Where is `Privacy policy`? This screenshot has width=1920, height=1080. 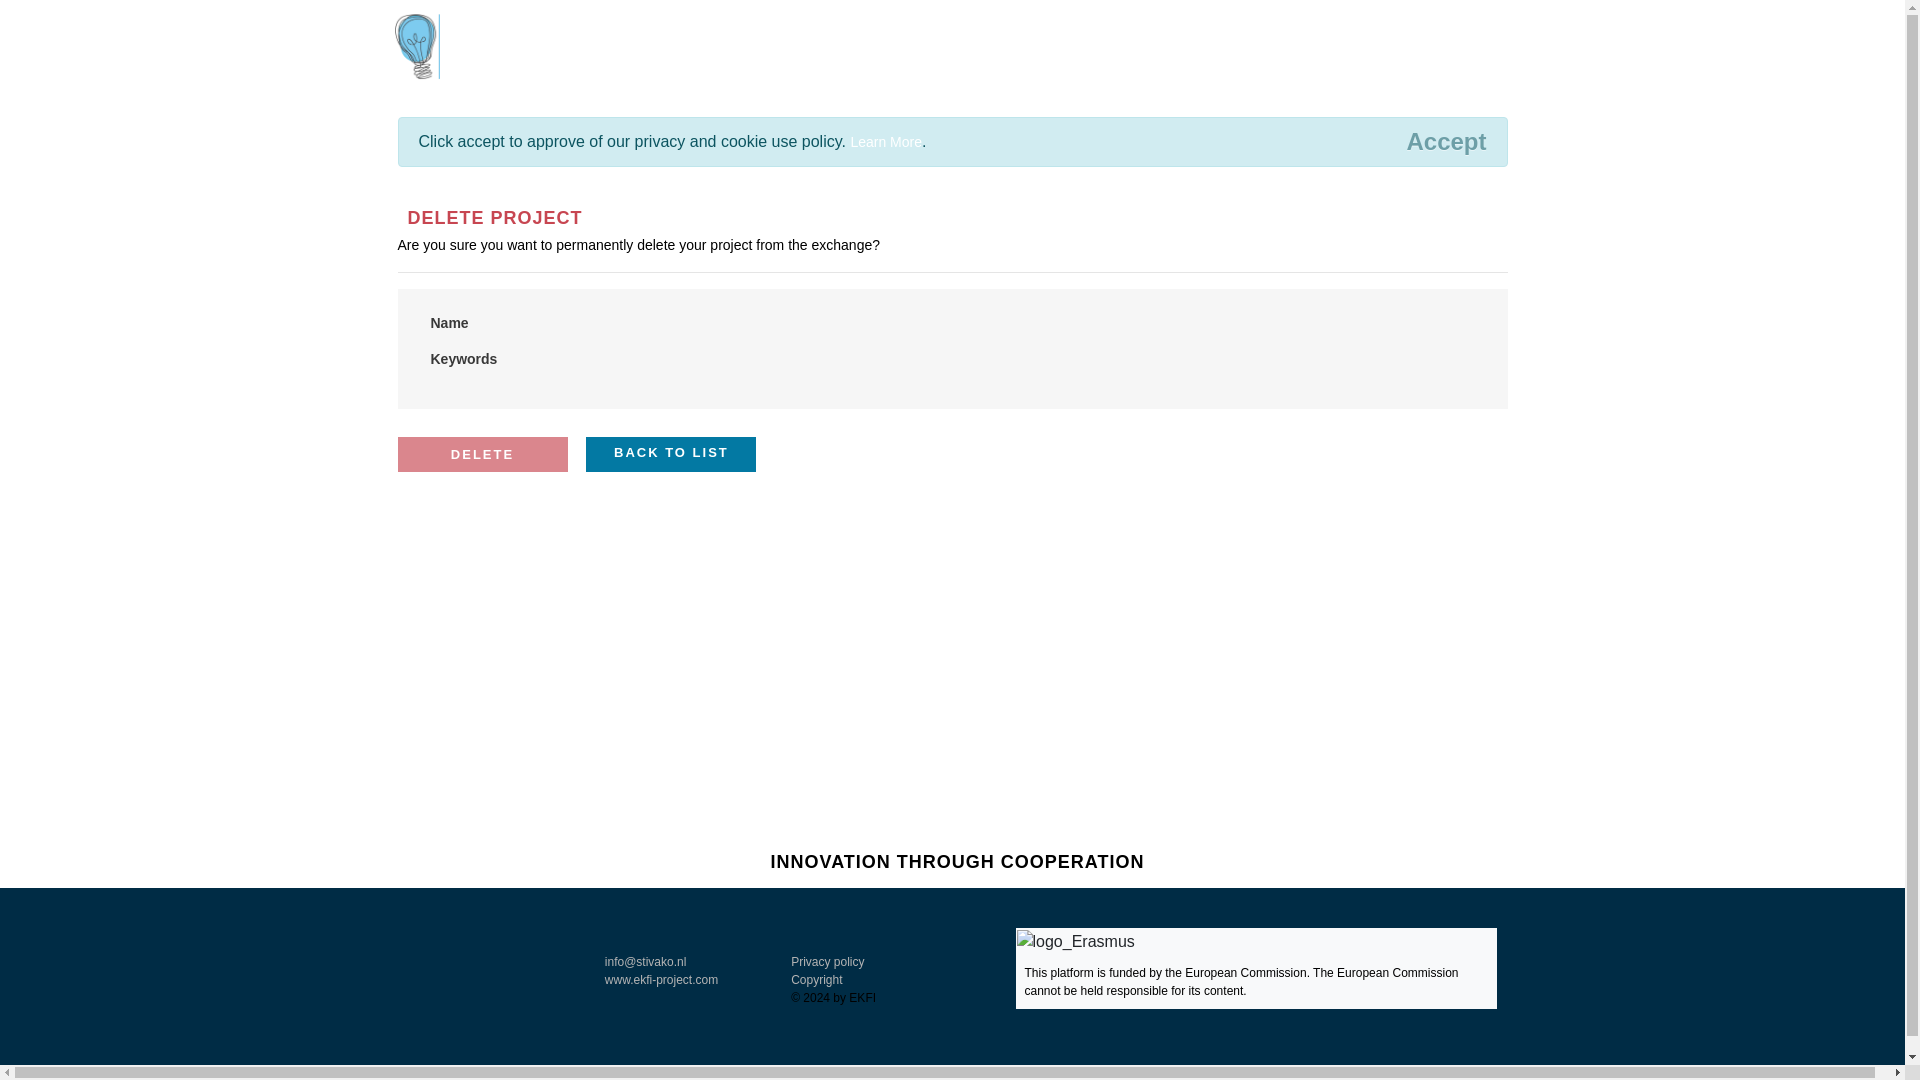
Privacy policy is located at coordinates (828, 961).